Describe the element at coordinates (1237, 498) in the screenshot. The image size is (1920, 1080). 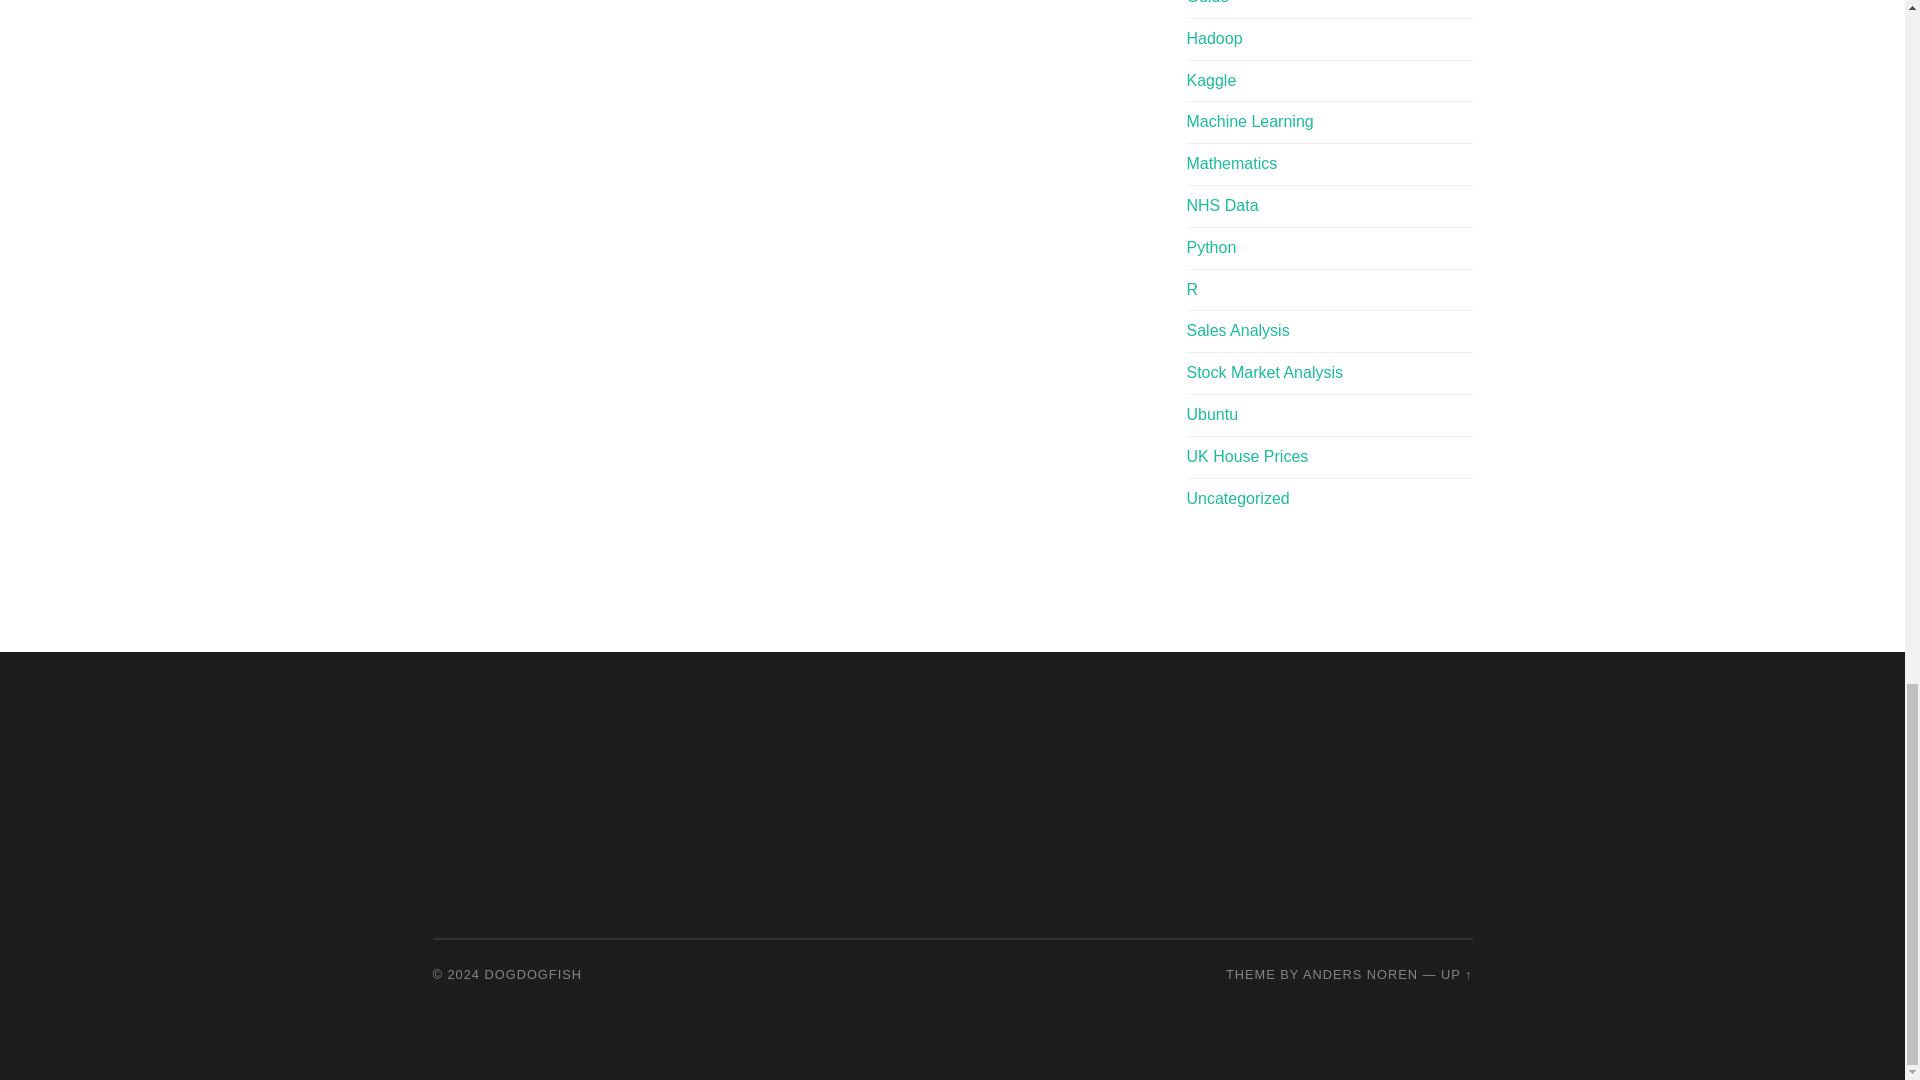
I see `Uncategorized` at that location.